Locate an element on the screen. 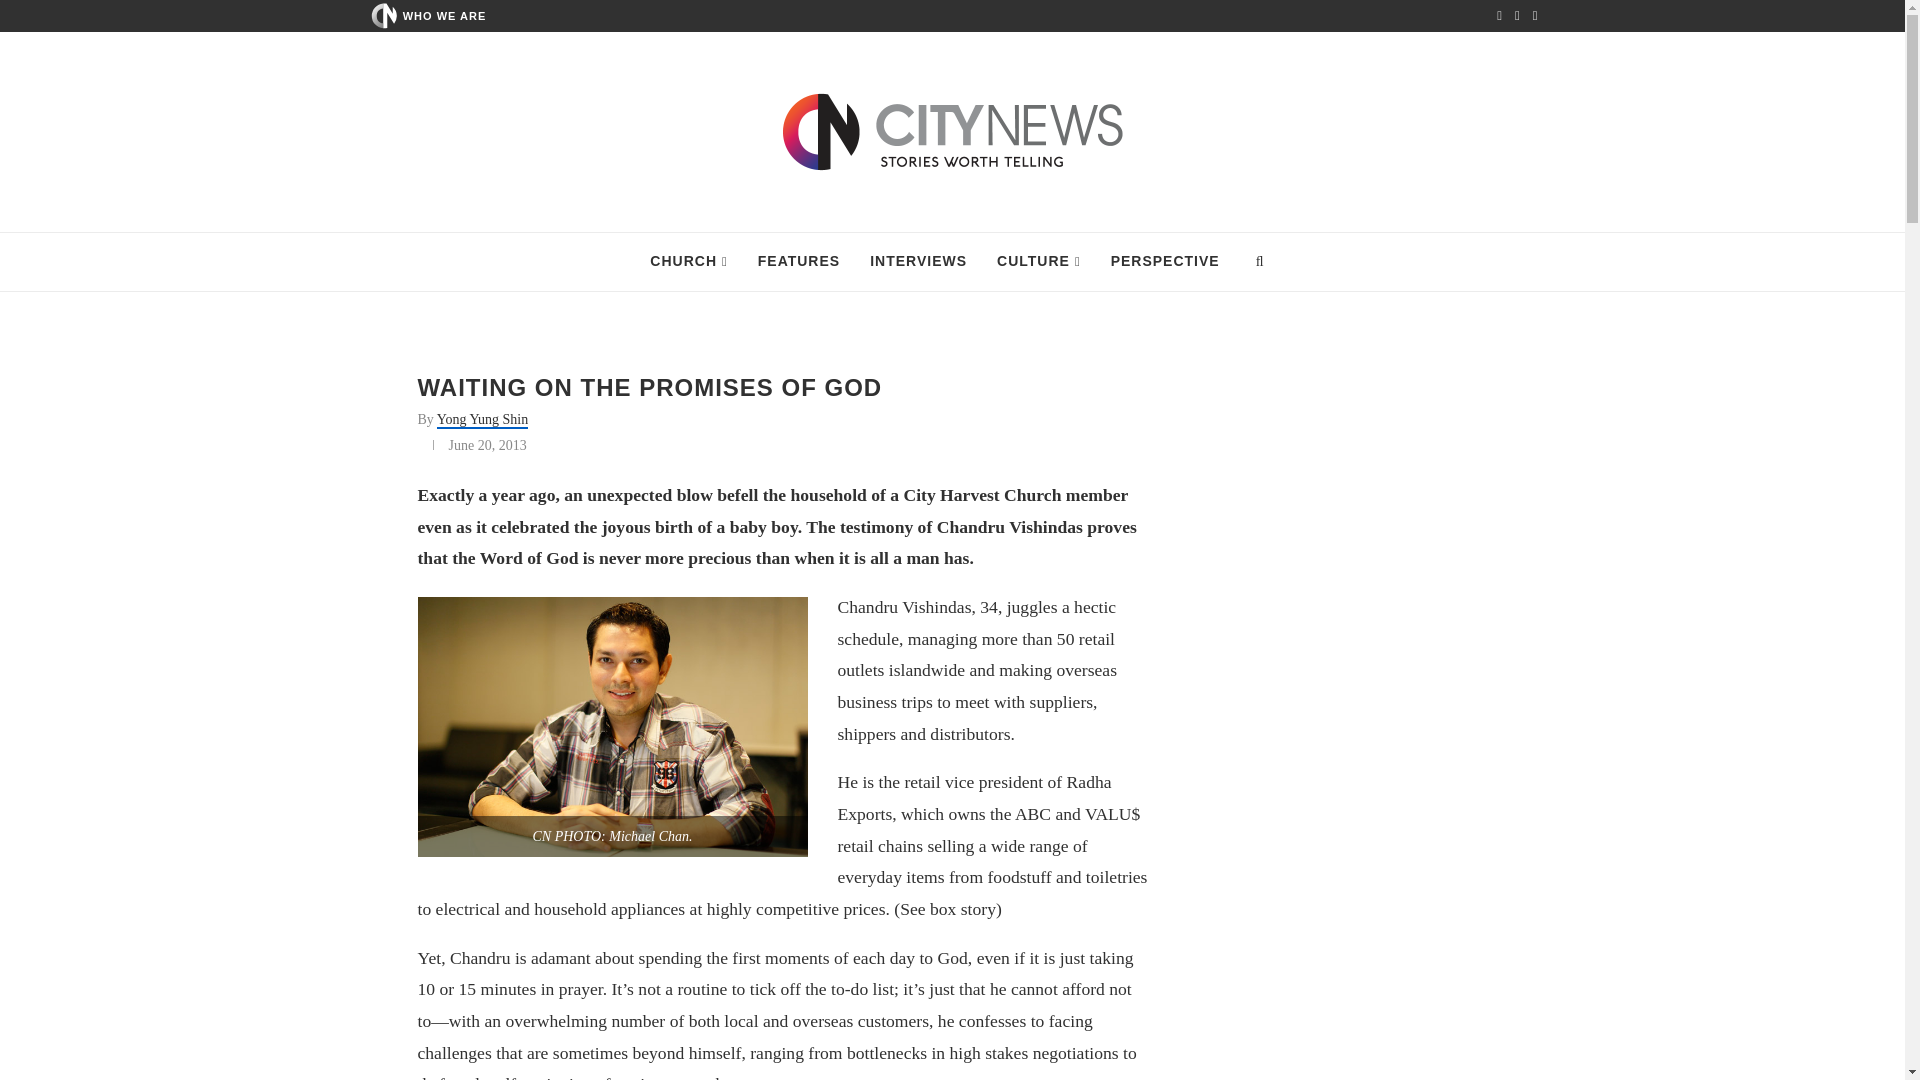 Image resolution: width=1920 pixels, height=1080 pixels. Waiting On The Promises Of God  is located at coordinates (613, 727).